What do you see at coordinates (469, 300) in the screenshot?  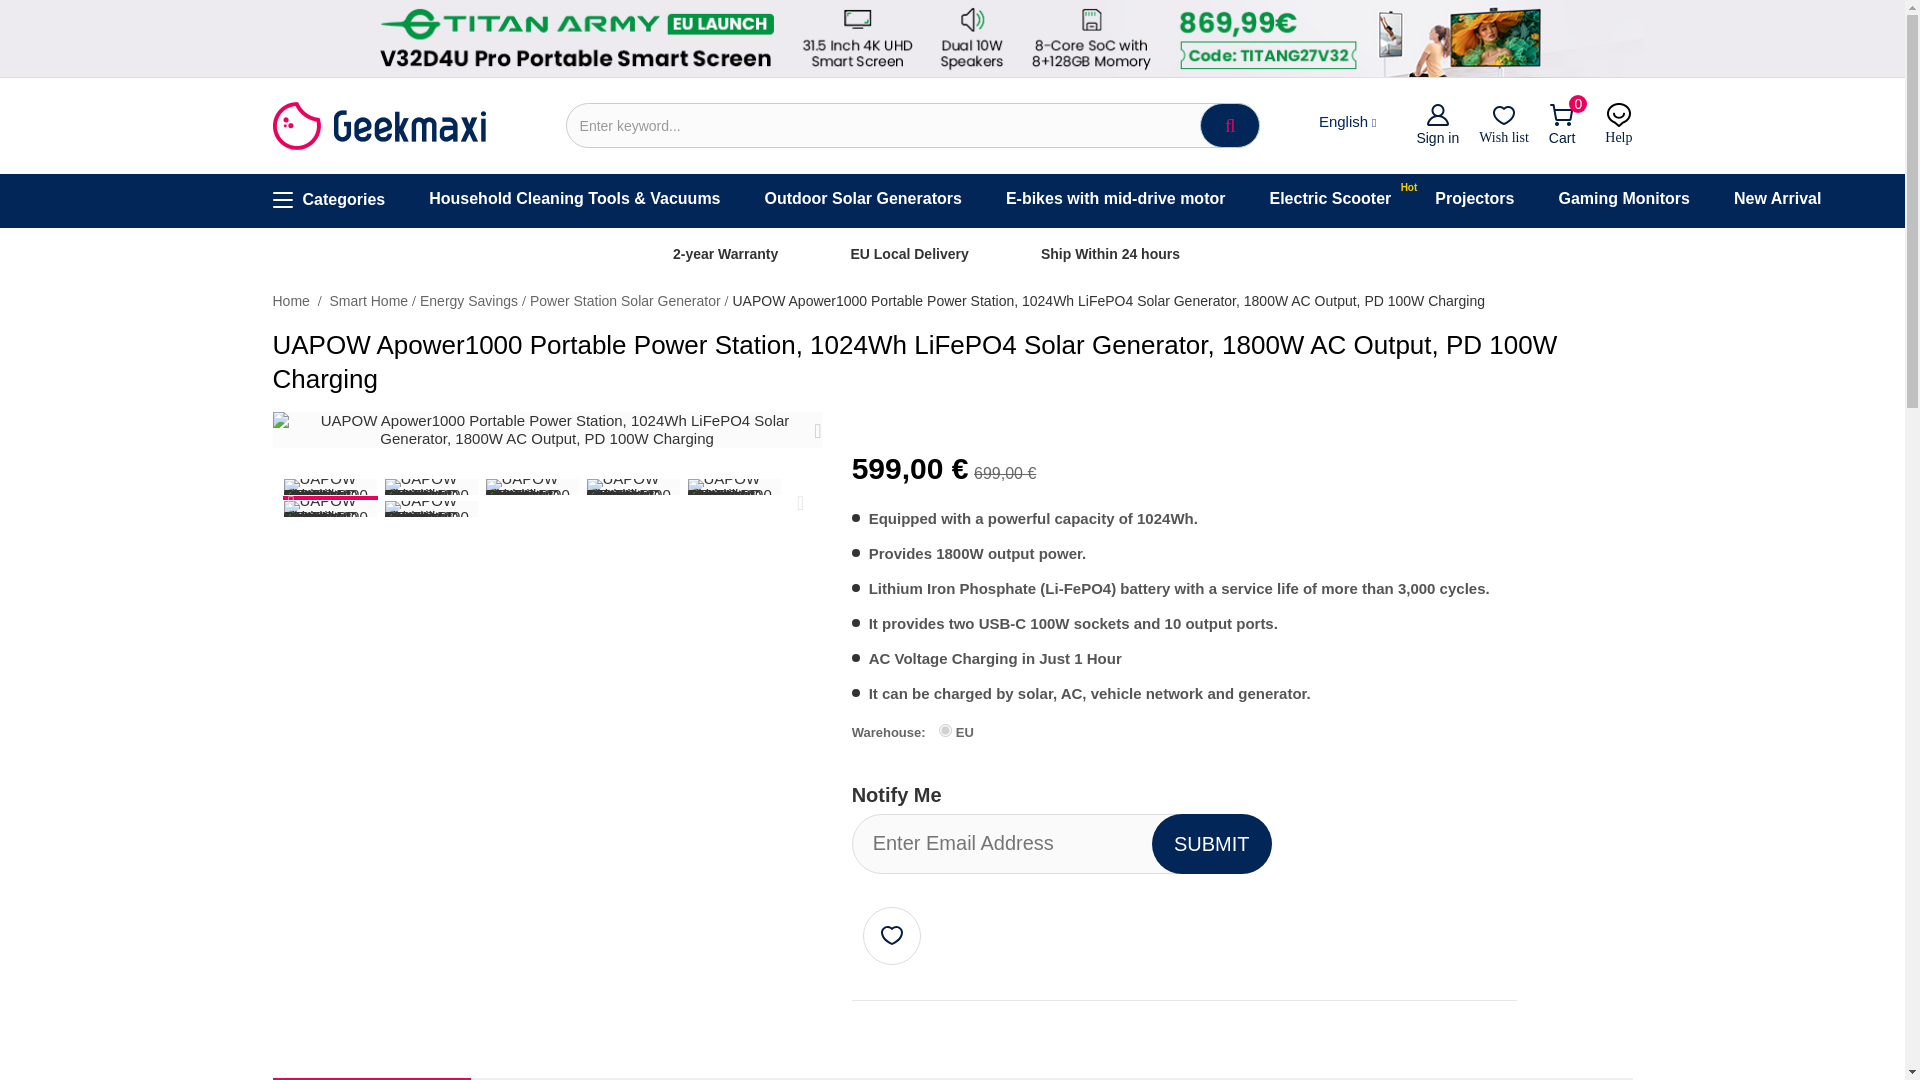 I see `Energy Savings` at bounding box center [469, 300].